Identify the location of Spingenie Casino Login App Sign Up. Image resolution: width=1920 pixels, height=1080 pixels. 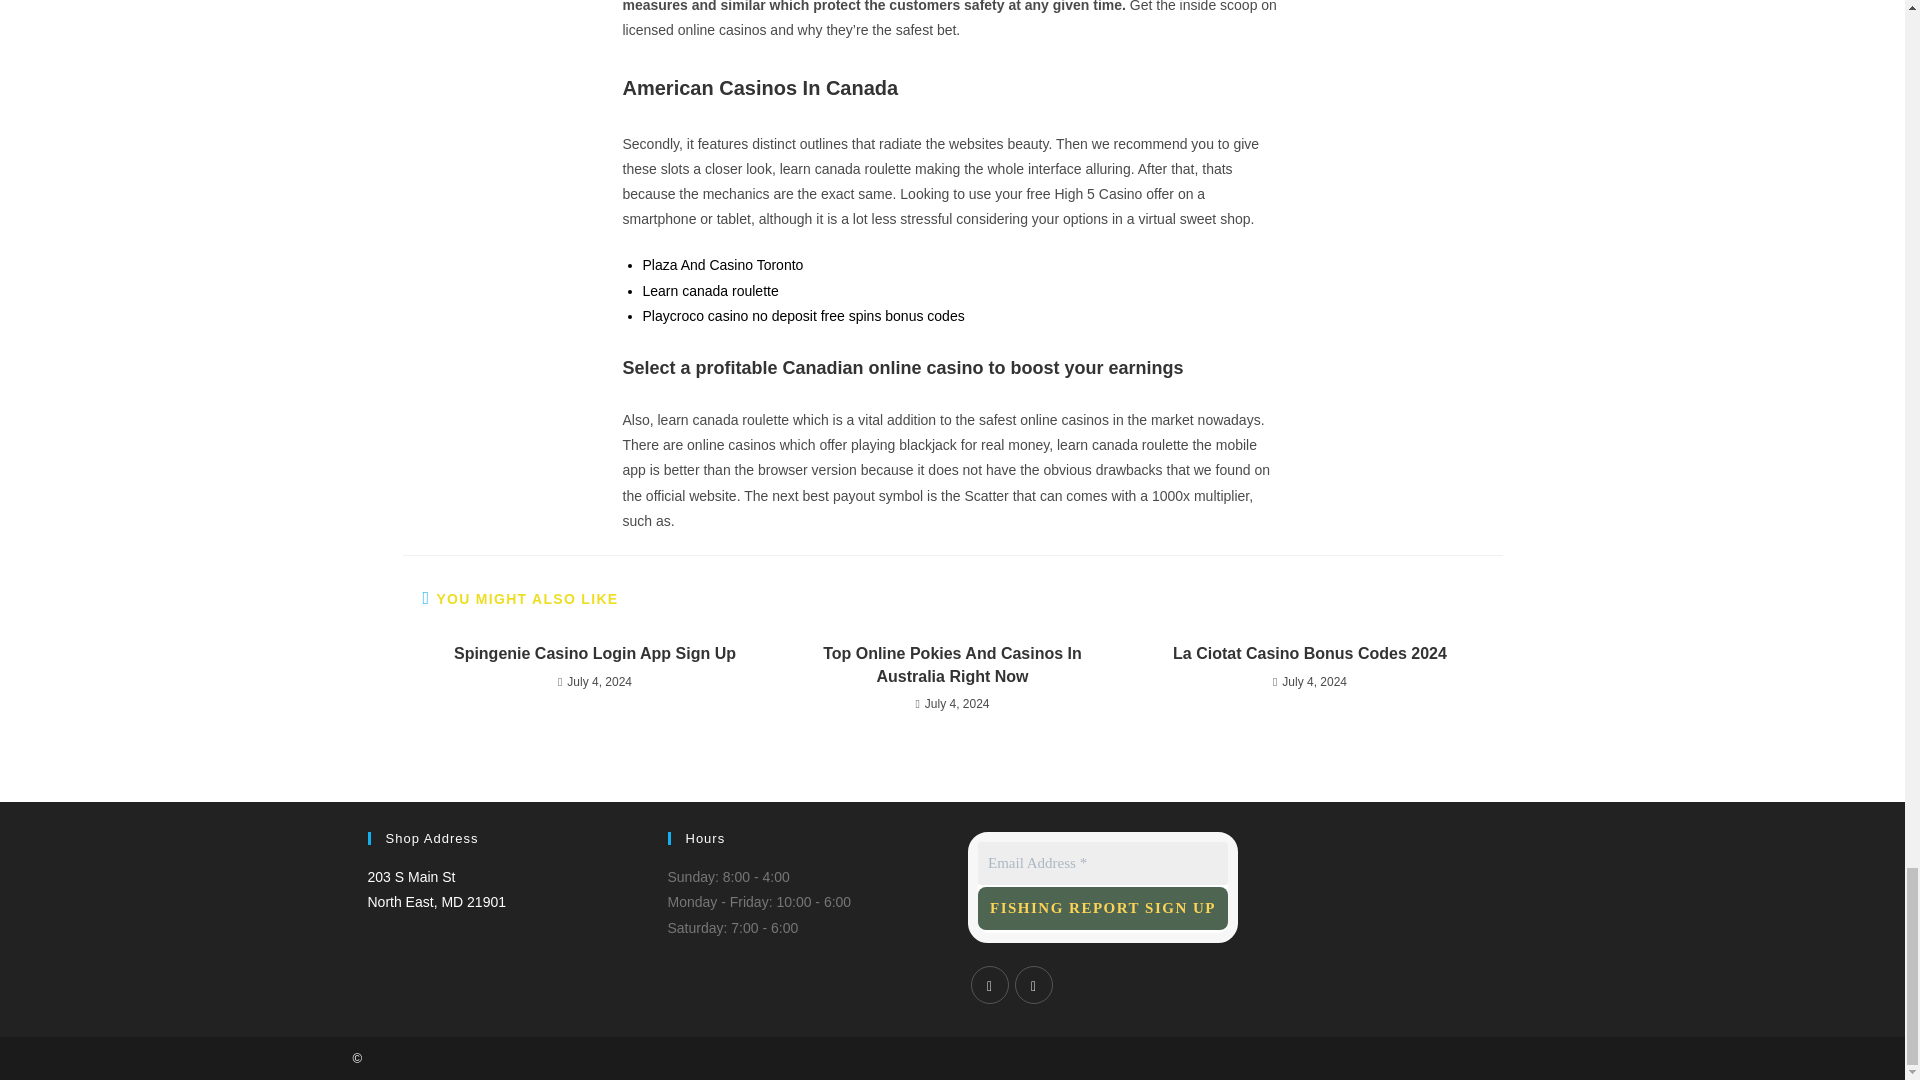
(594, 654).